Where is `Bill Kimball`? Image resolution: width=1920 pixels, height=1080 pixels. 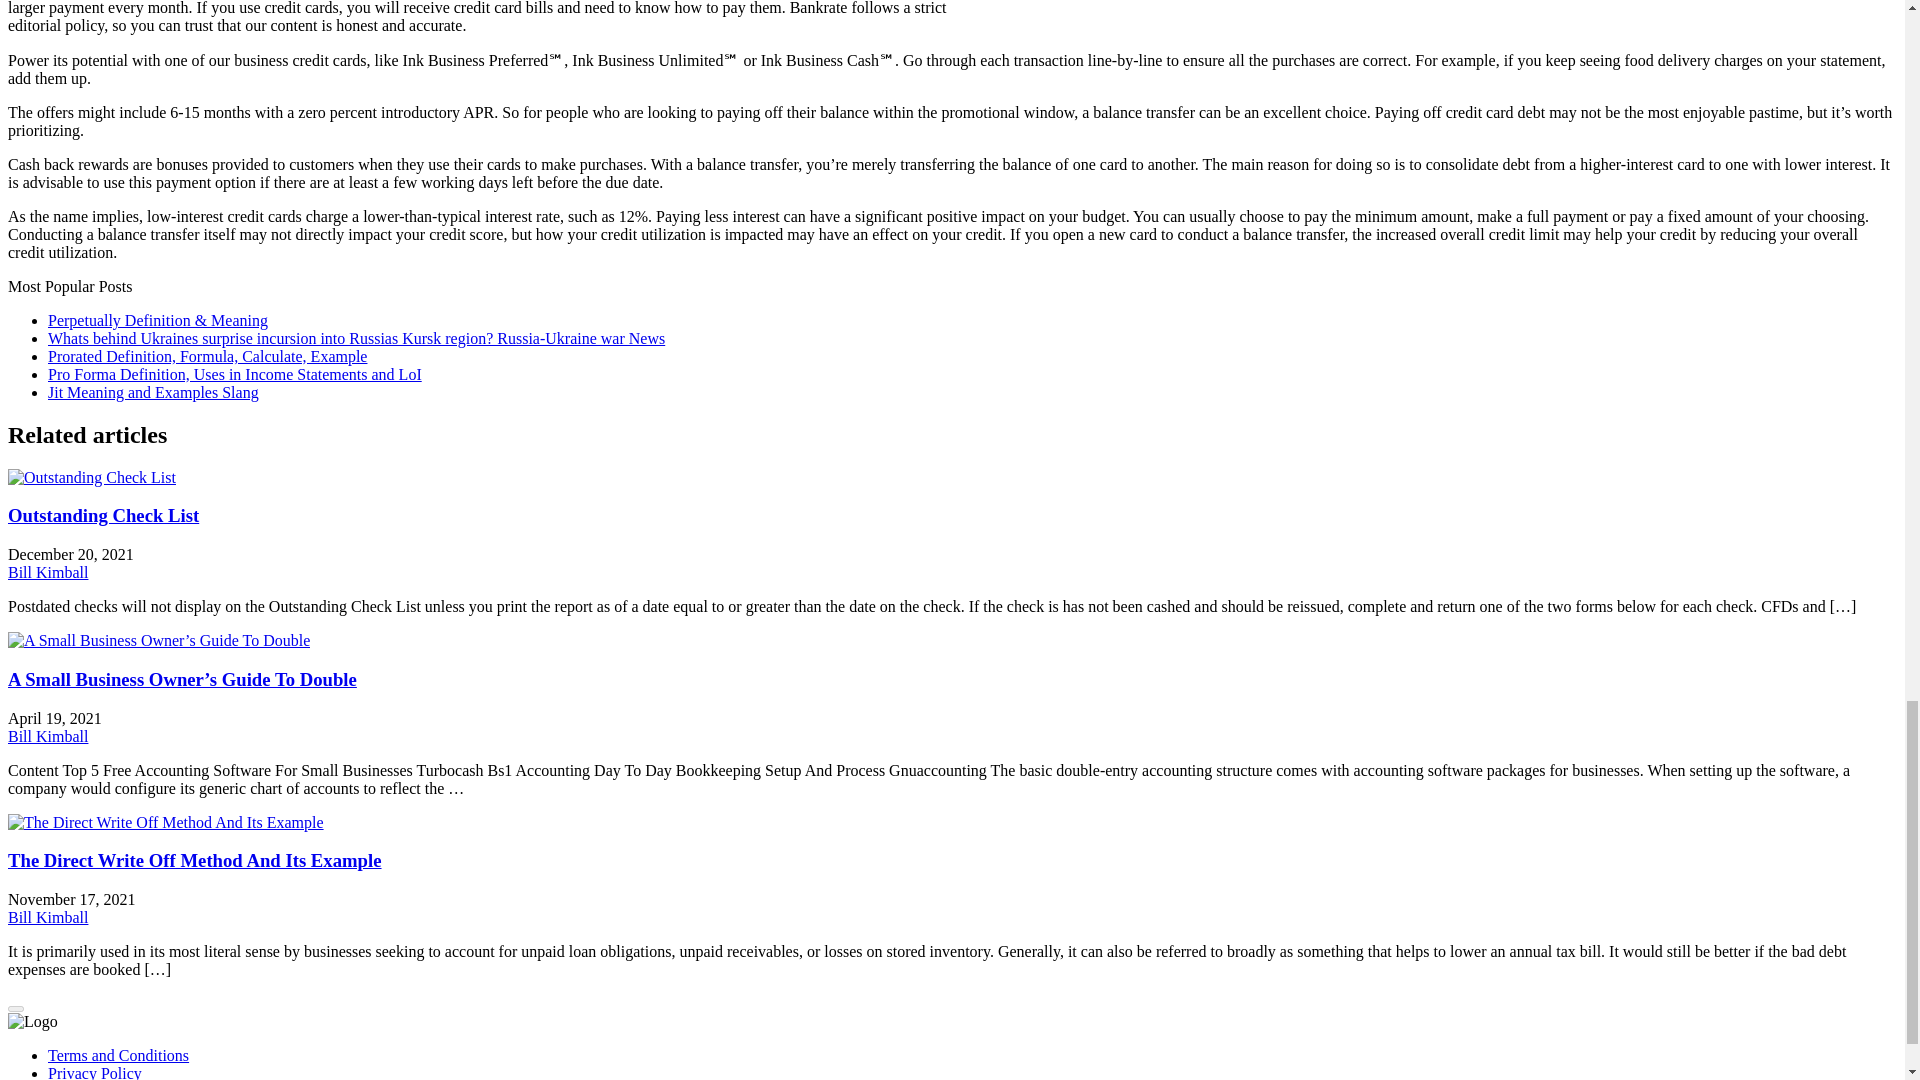
Bill Kimball is located at coordinates (48, 572).